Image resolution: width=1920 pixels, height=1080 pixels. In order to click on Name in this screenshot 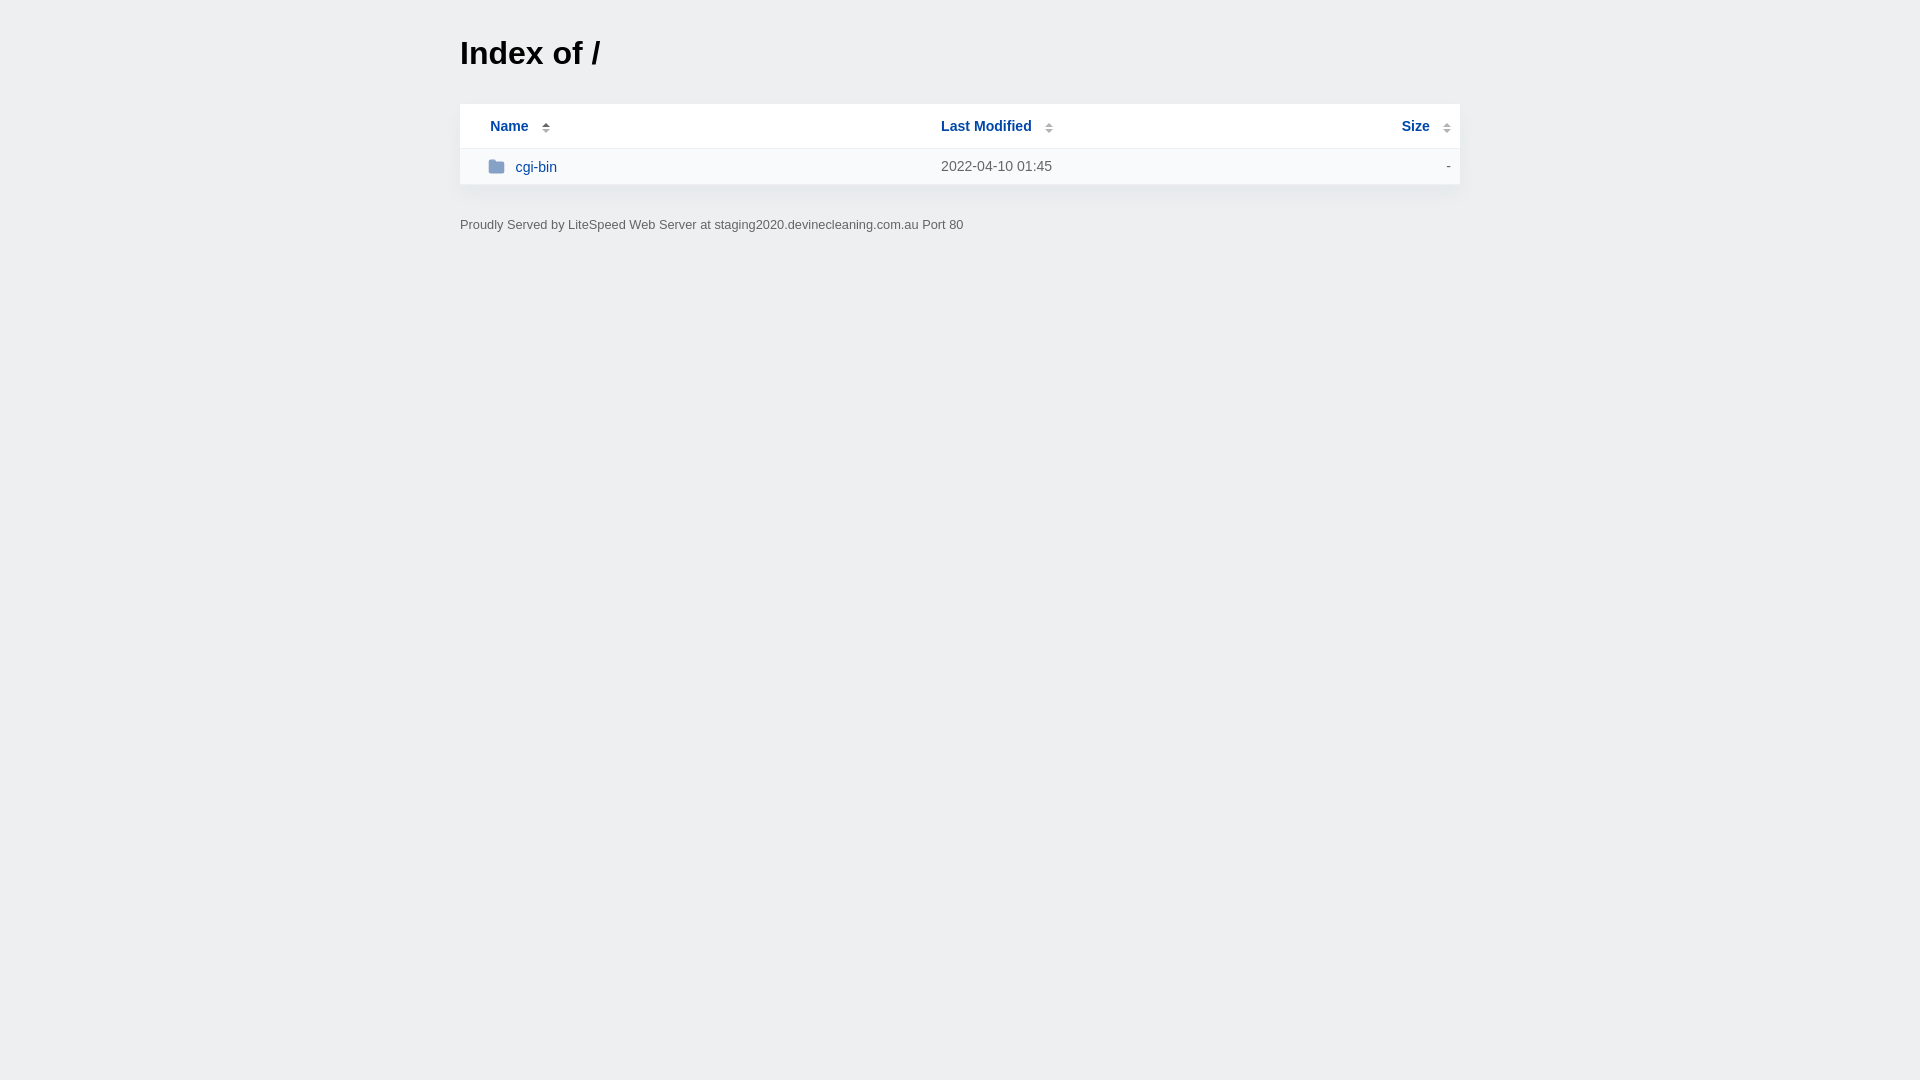, I will do `click(509, 126)`.